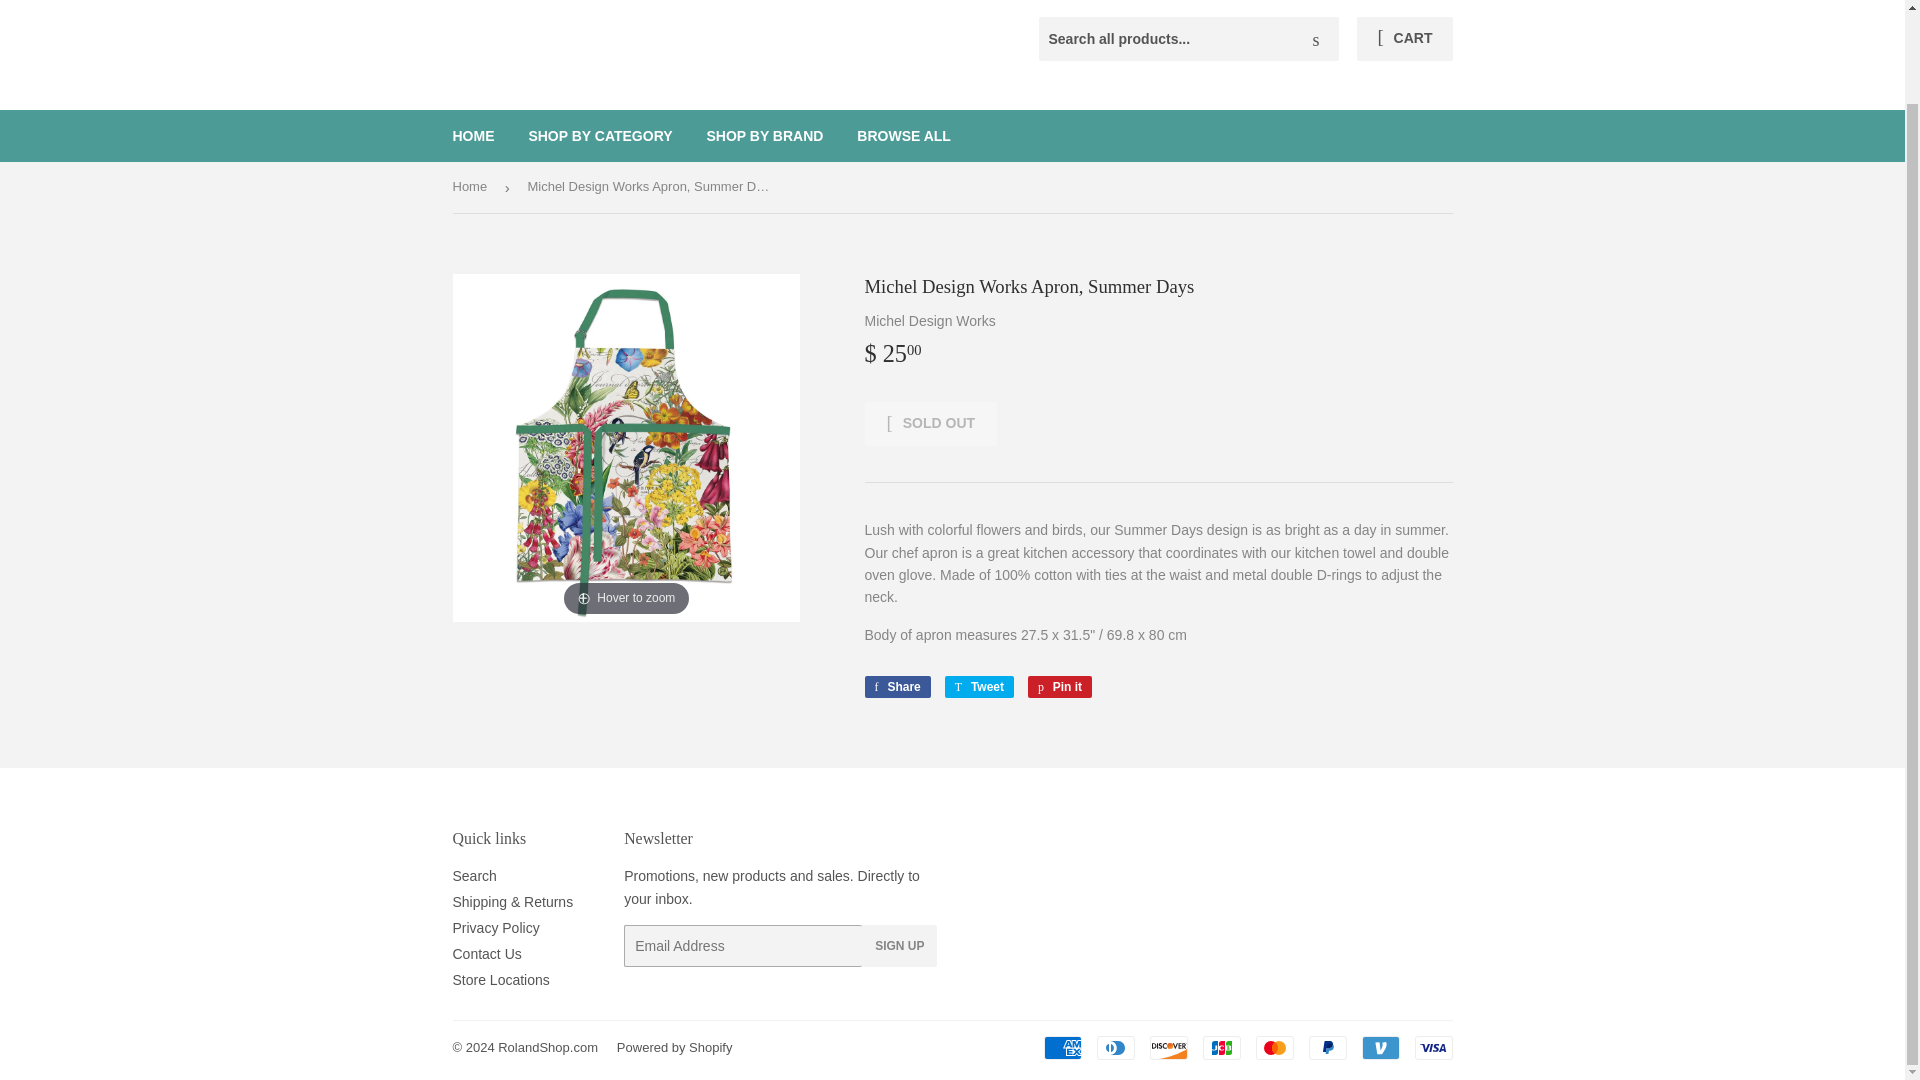 The width and height of the screenshot is (1920, 1080). What do you see at coordinates (1274, 1047) in the screenshot?
I see `Mastercard` at bounding box center [1274, 1047].